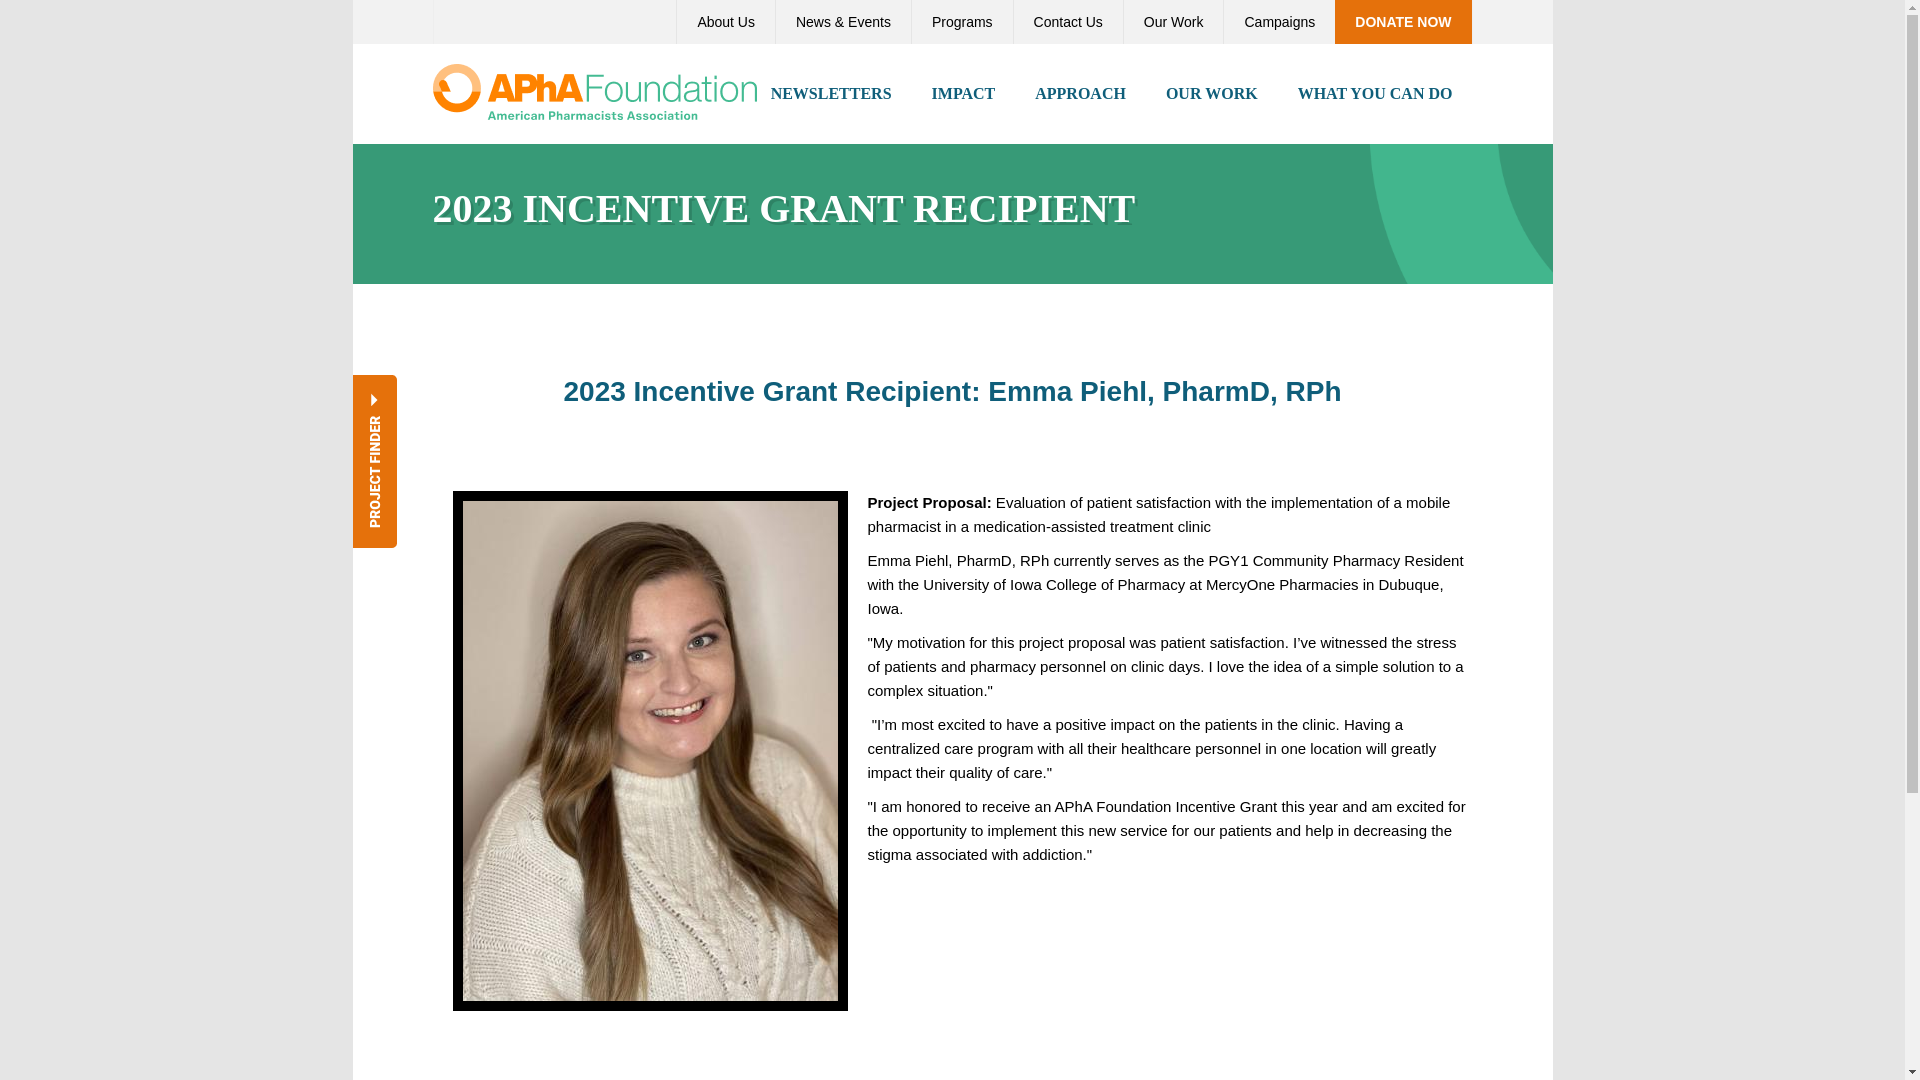 The height and width of the screenshot is (1080, 1920). What do you see at coordinates (1375, 94) in the screenshot?
I see `What You Can Do` at bounding box center [1375, 94].